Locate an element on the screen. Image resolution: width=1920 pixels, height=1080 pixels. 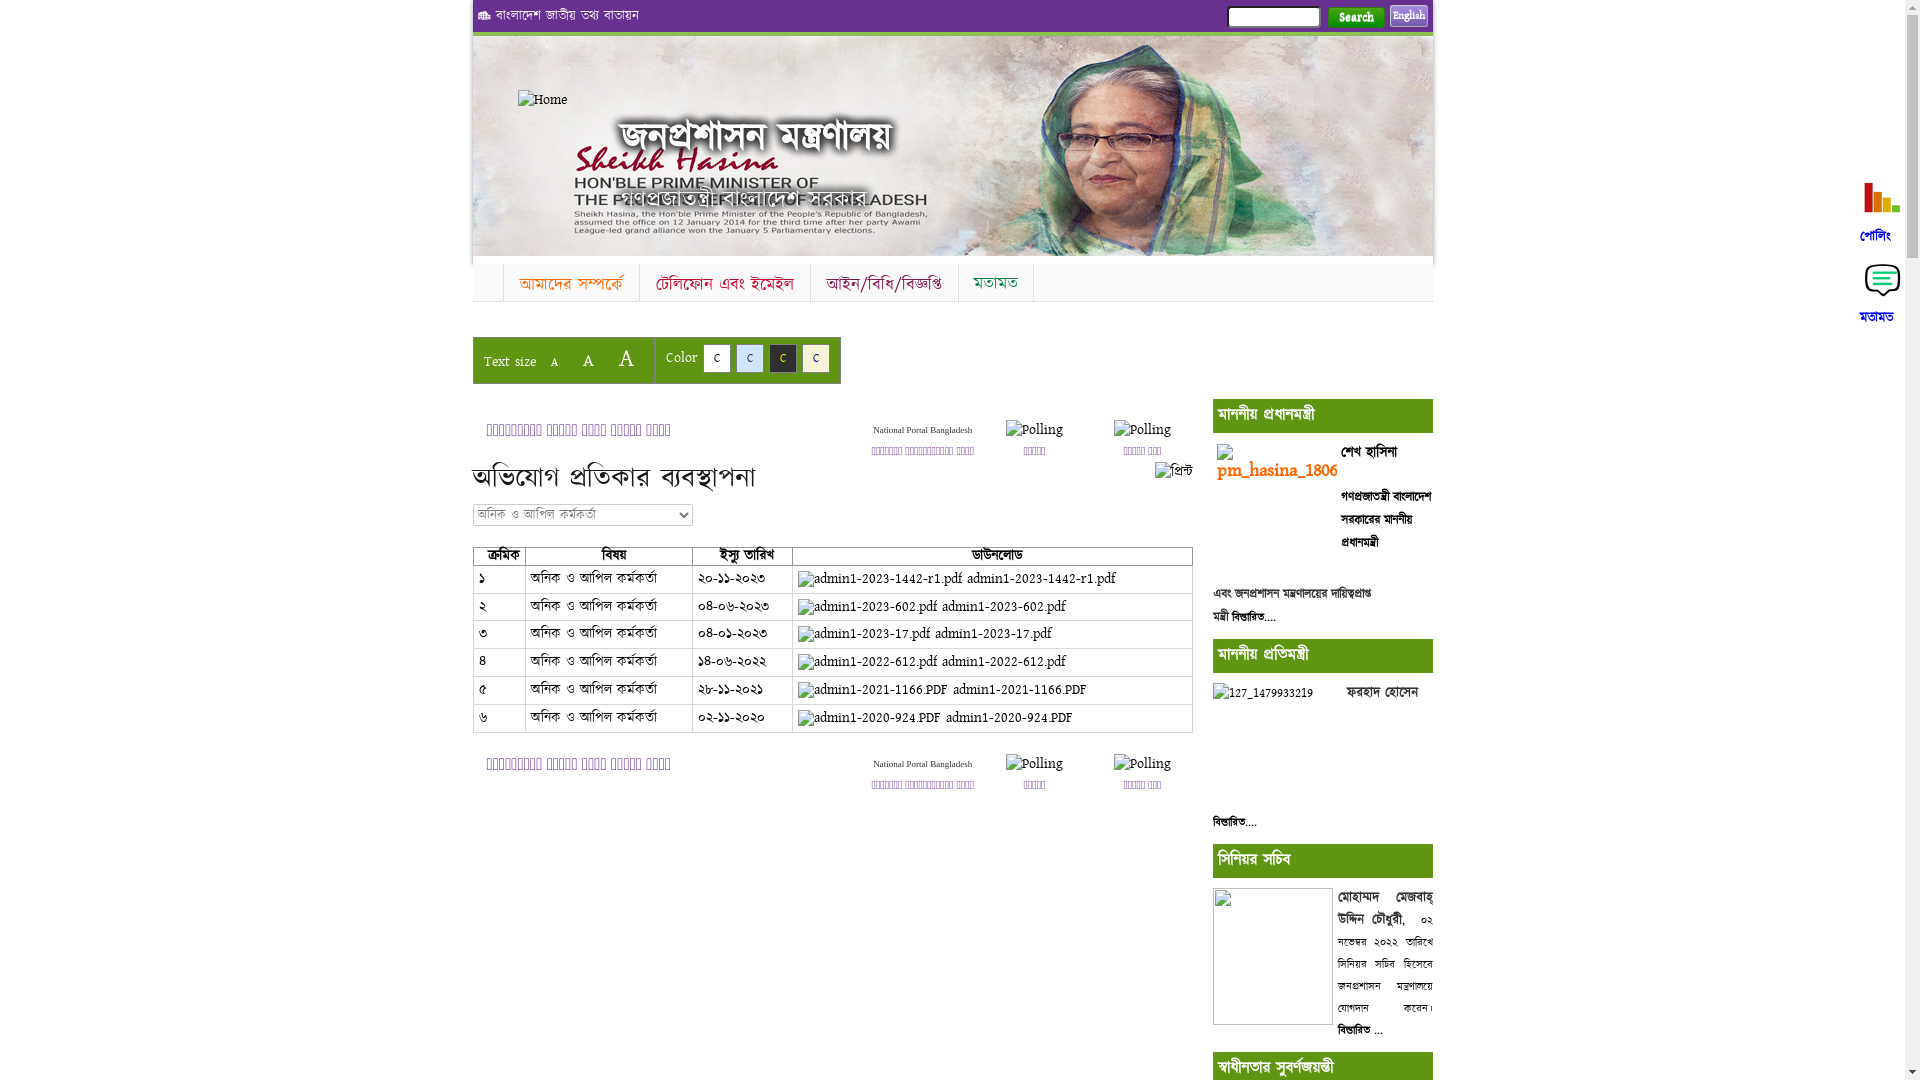
English is located at coordinates (1409, 16).